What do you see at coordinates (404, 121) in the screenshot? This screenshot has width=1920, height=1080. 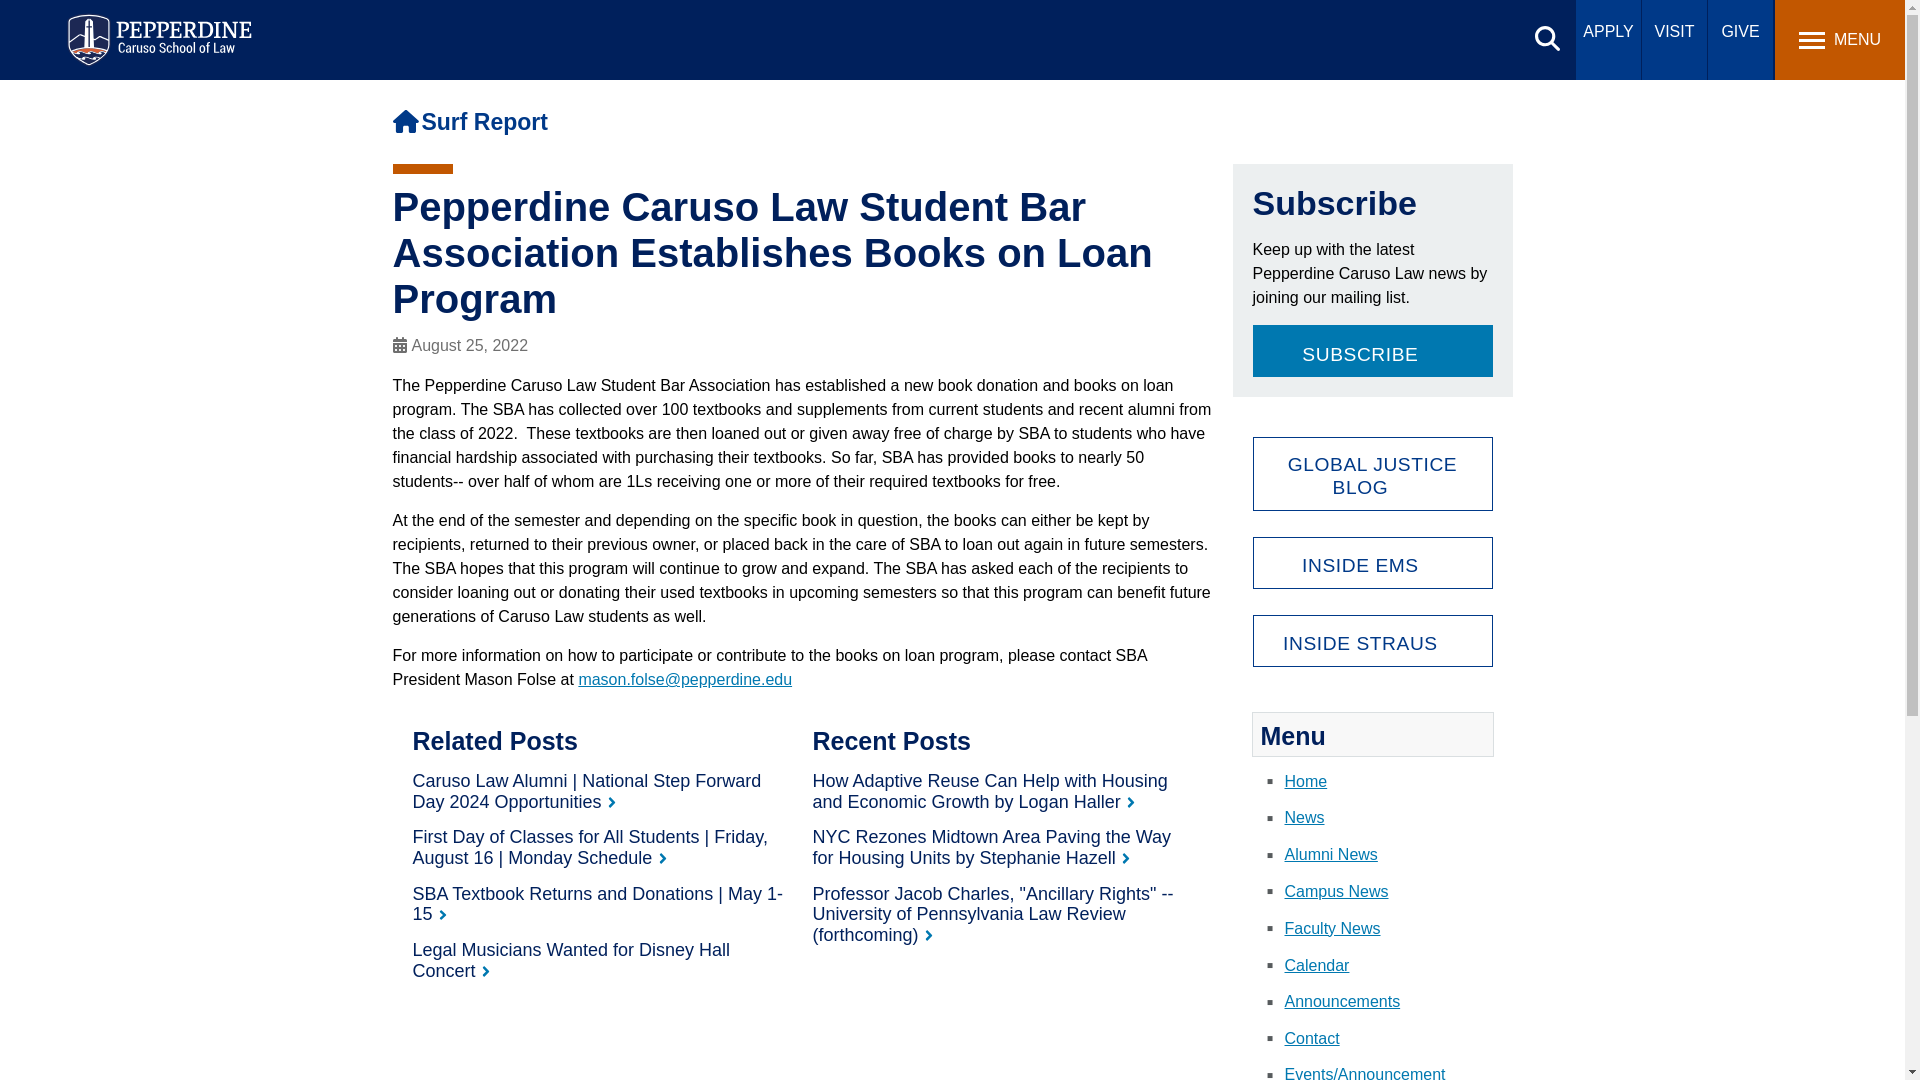 I see `home` at bounding box center [404, 121].